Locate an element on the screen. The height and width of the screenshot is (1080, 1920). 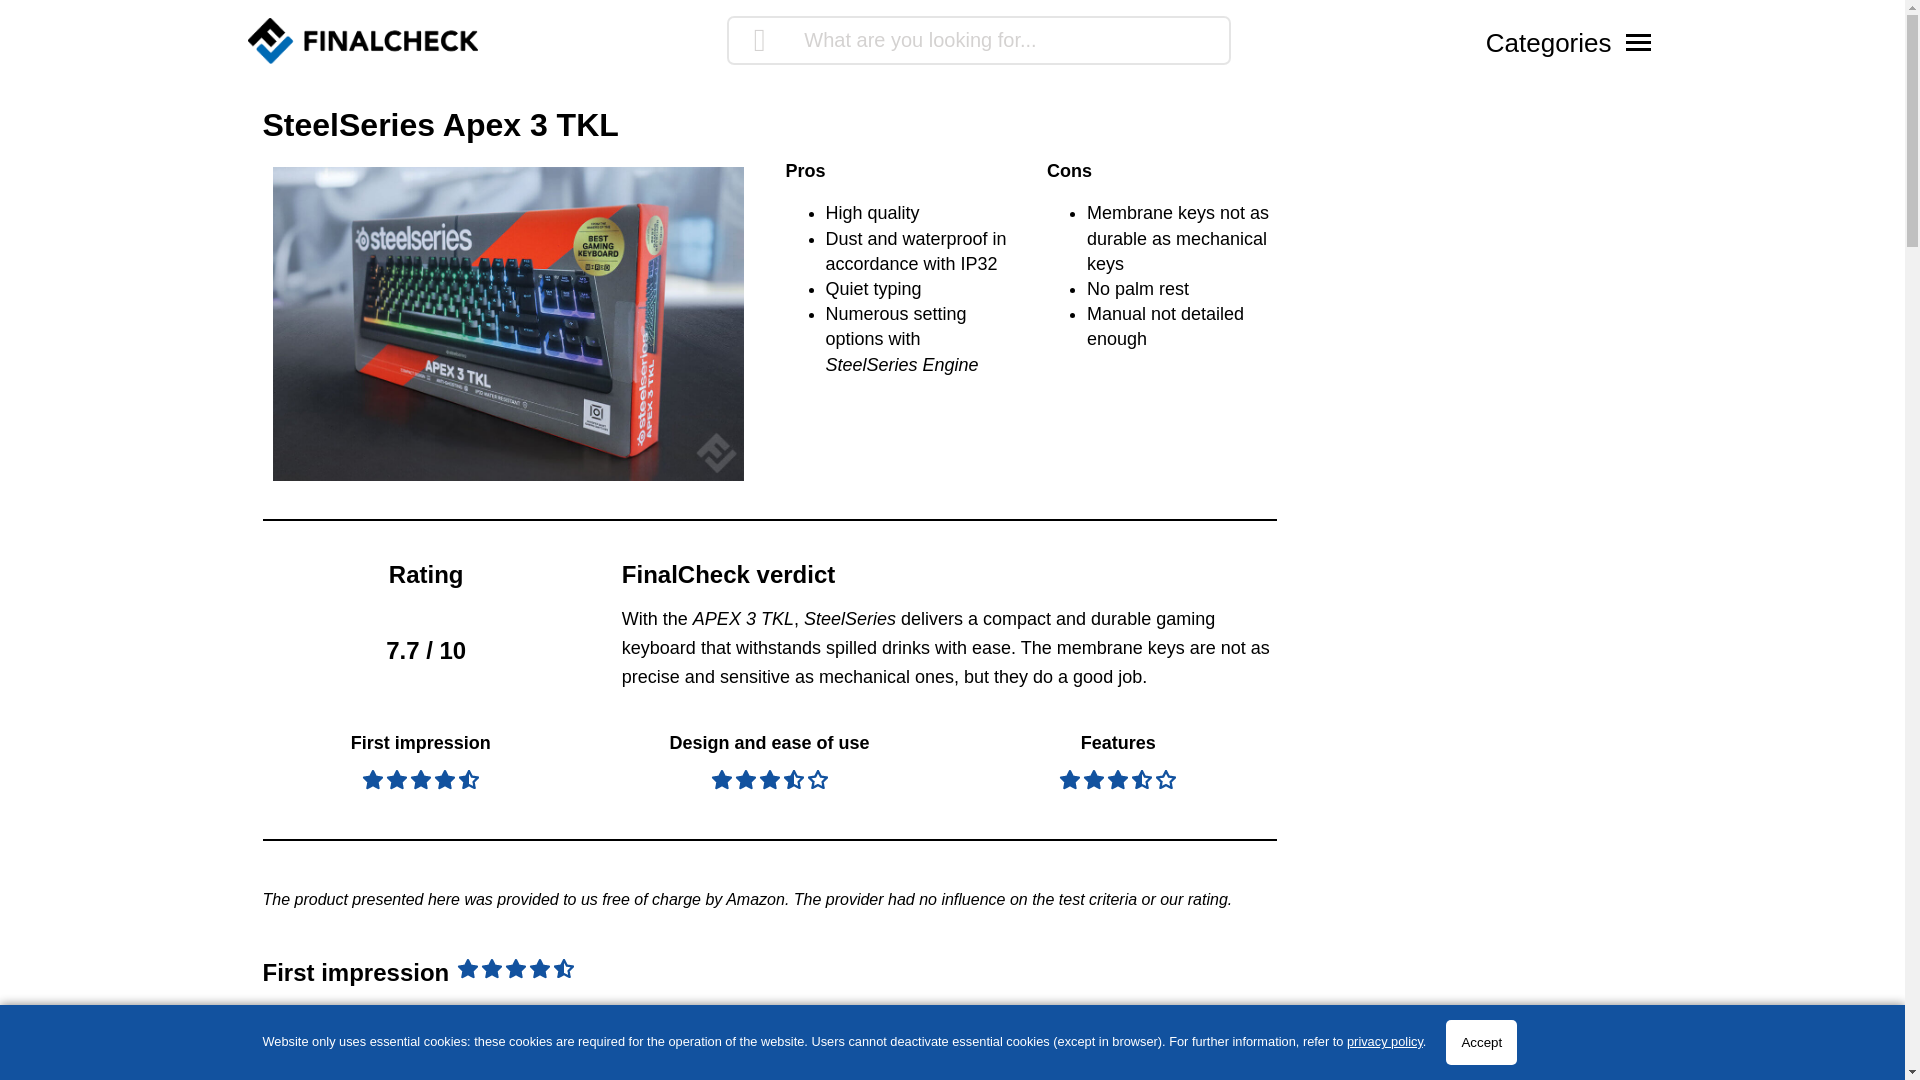
privacy policy is located at coordinates (1384, 1040).